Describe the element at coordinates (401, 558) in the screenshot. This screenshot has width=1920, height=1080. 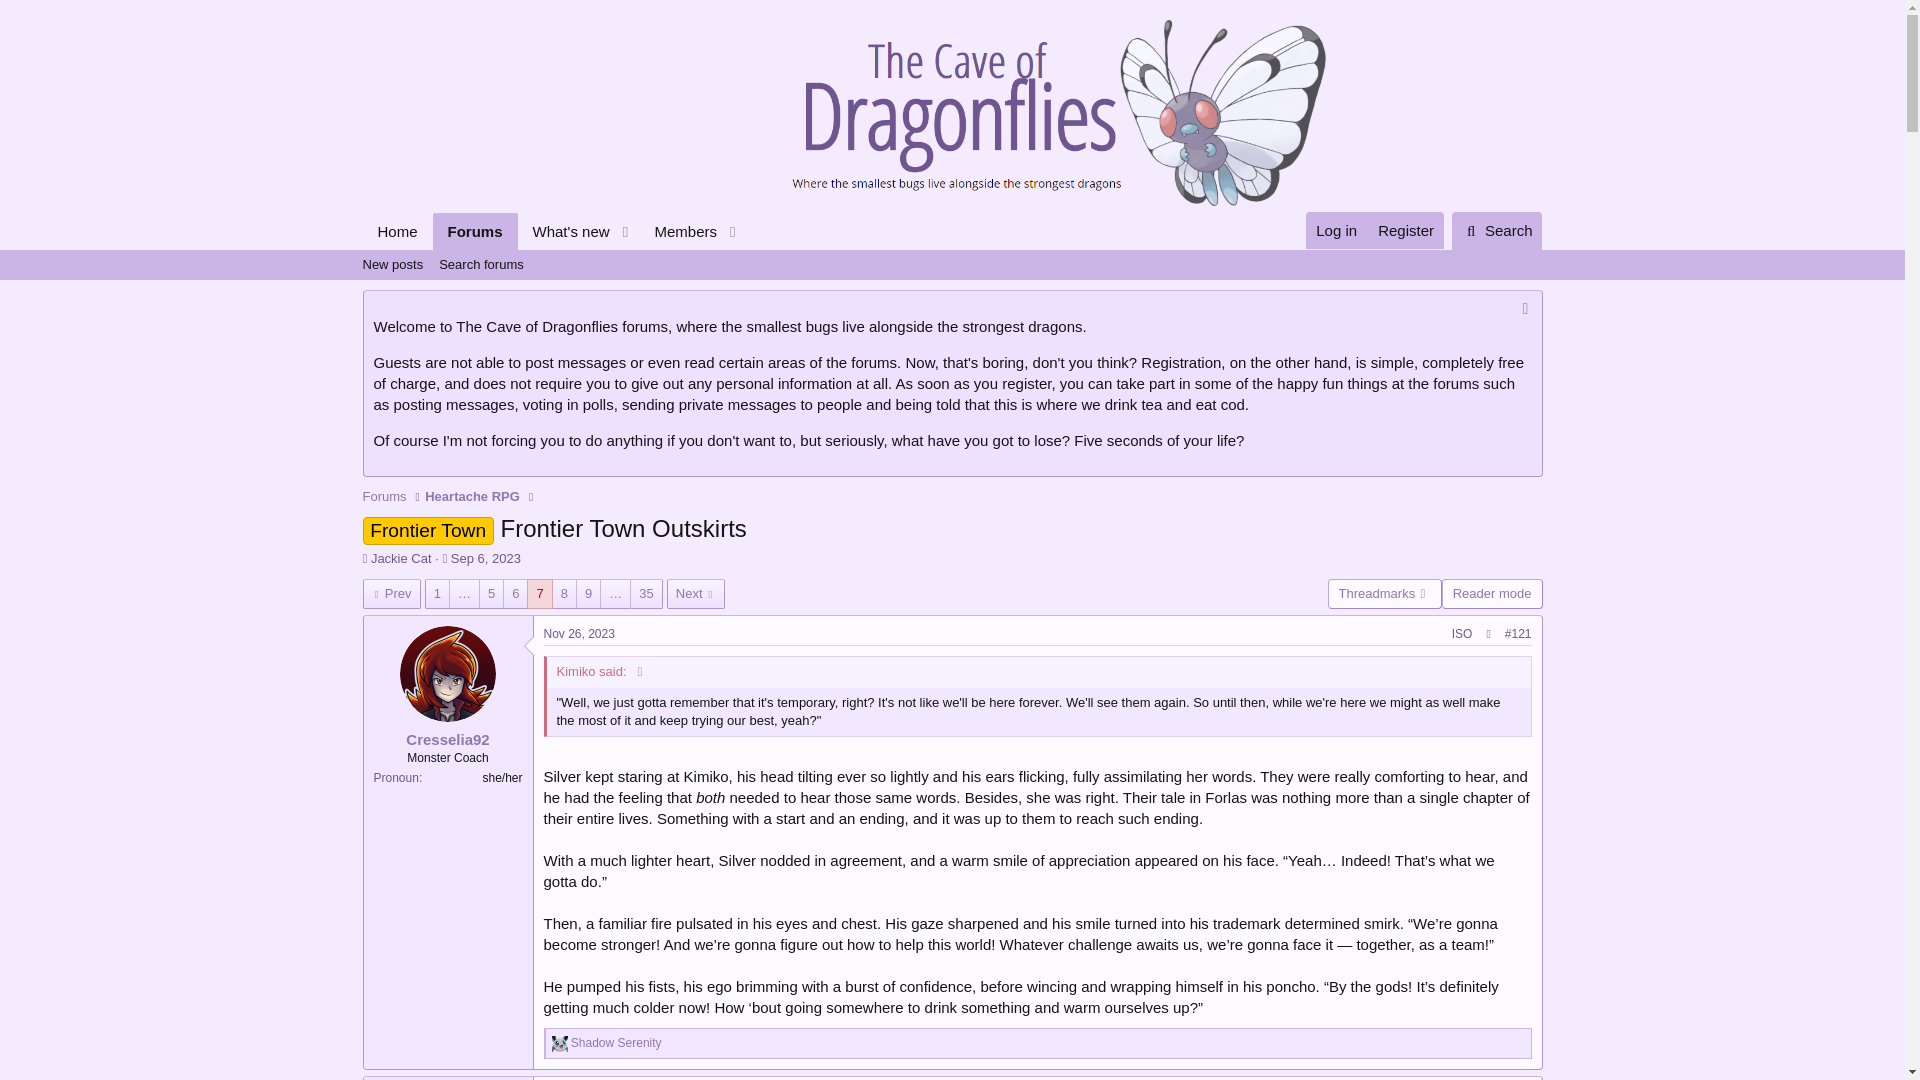
I see `Jackie Cat` at that location.